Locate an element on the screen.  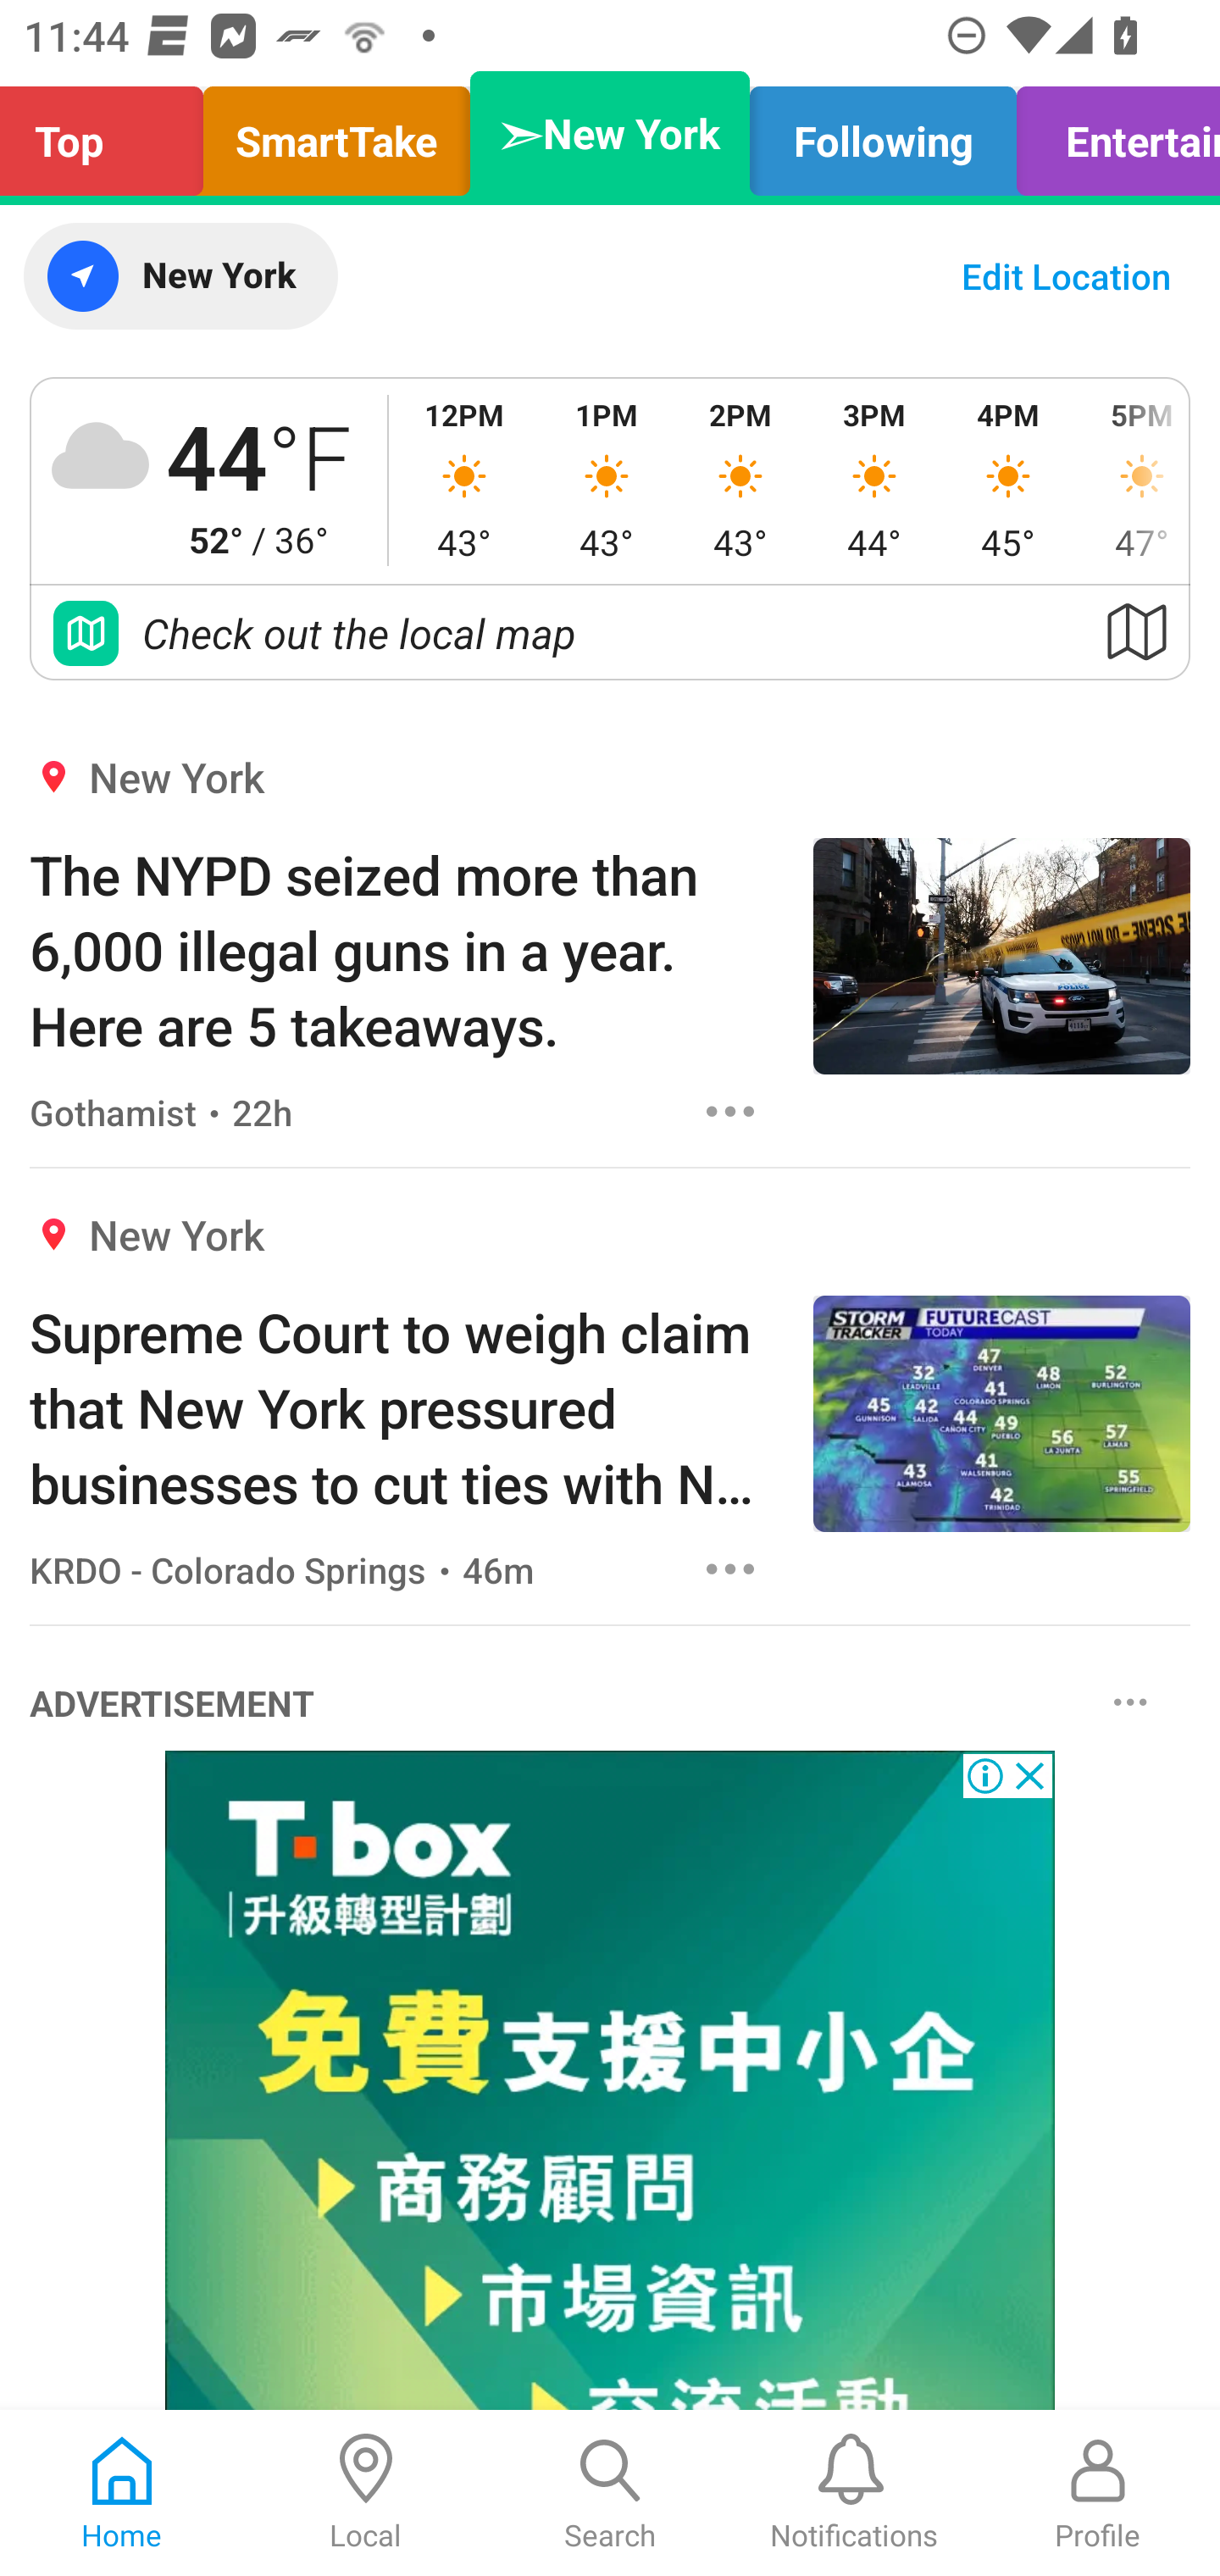
Top is located at coordinates (110, 134).